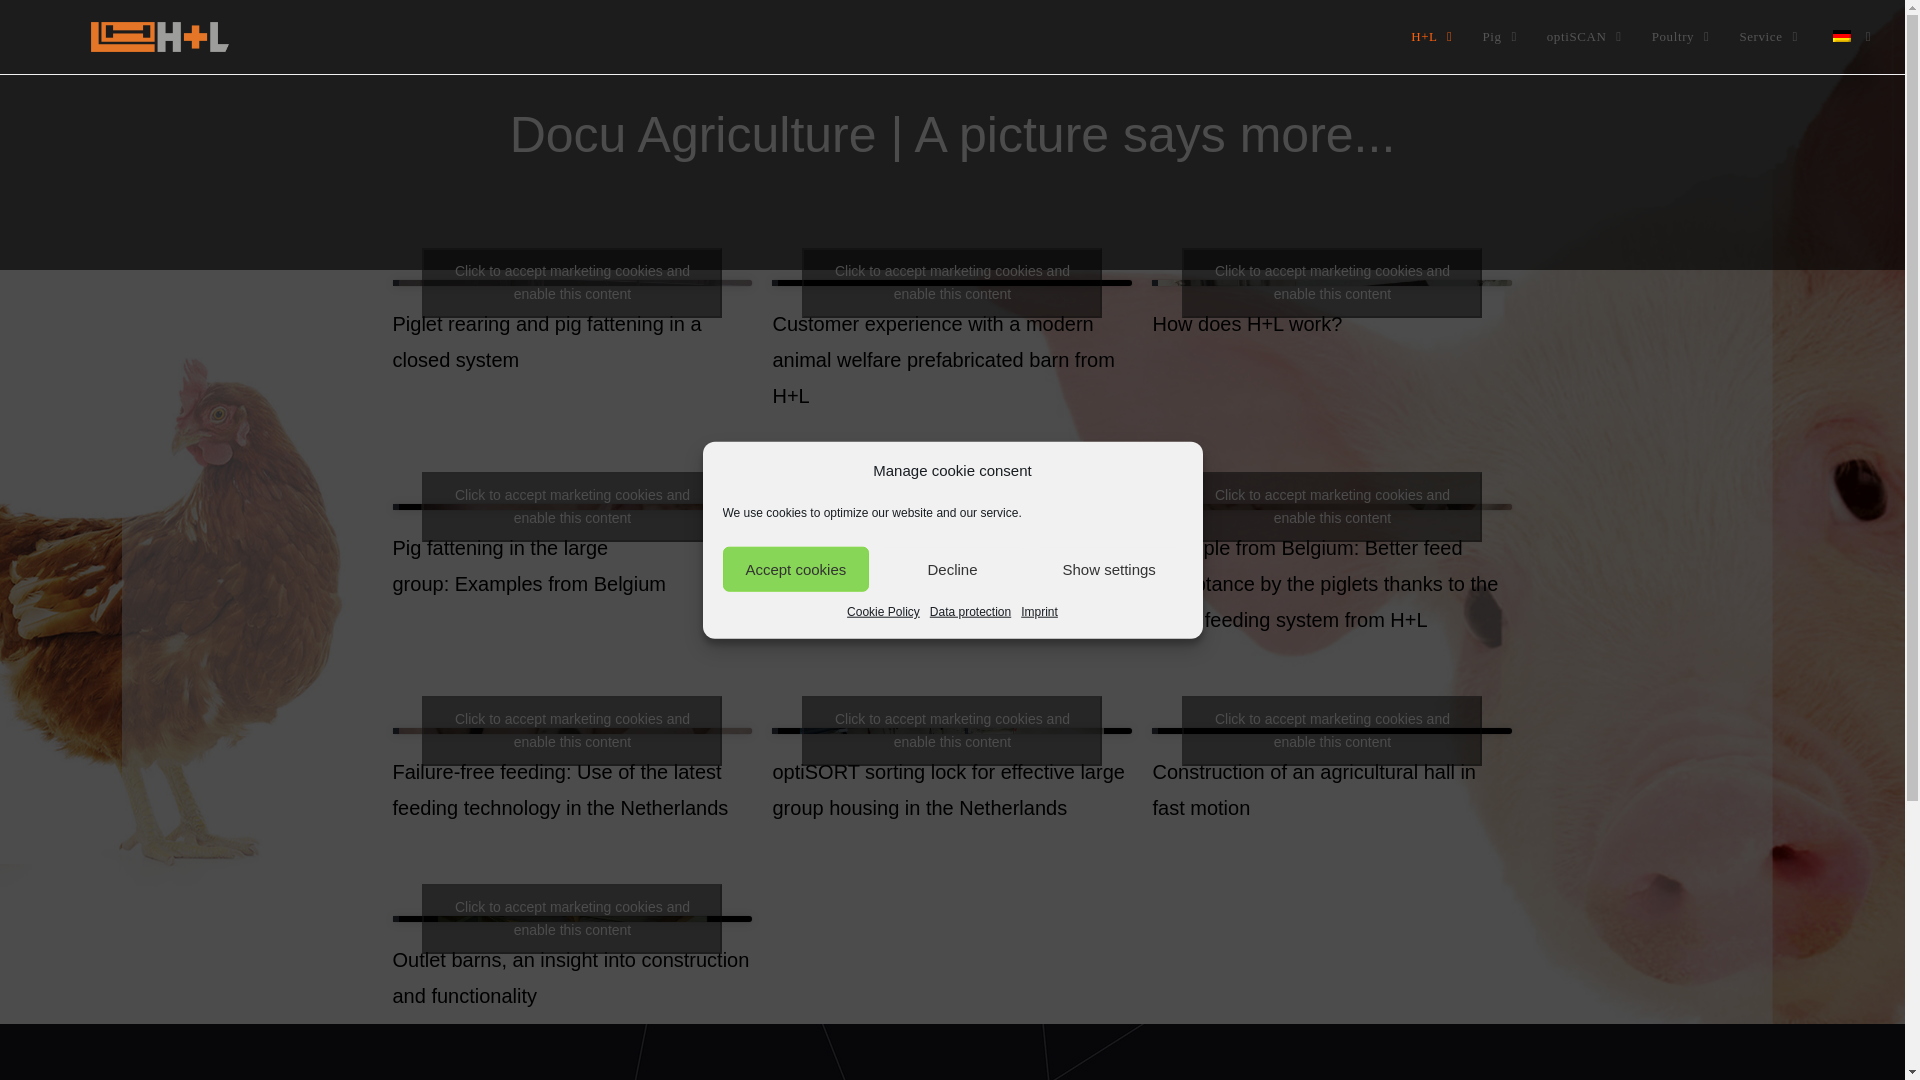 The height and width of the screenshot is (1080, 1920). What do you see at coordinates (795, 568) in the screenshot?
I see `Accept cookies` at bounding box center [795, 568].